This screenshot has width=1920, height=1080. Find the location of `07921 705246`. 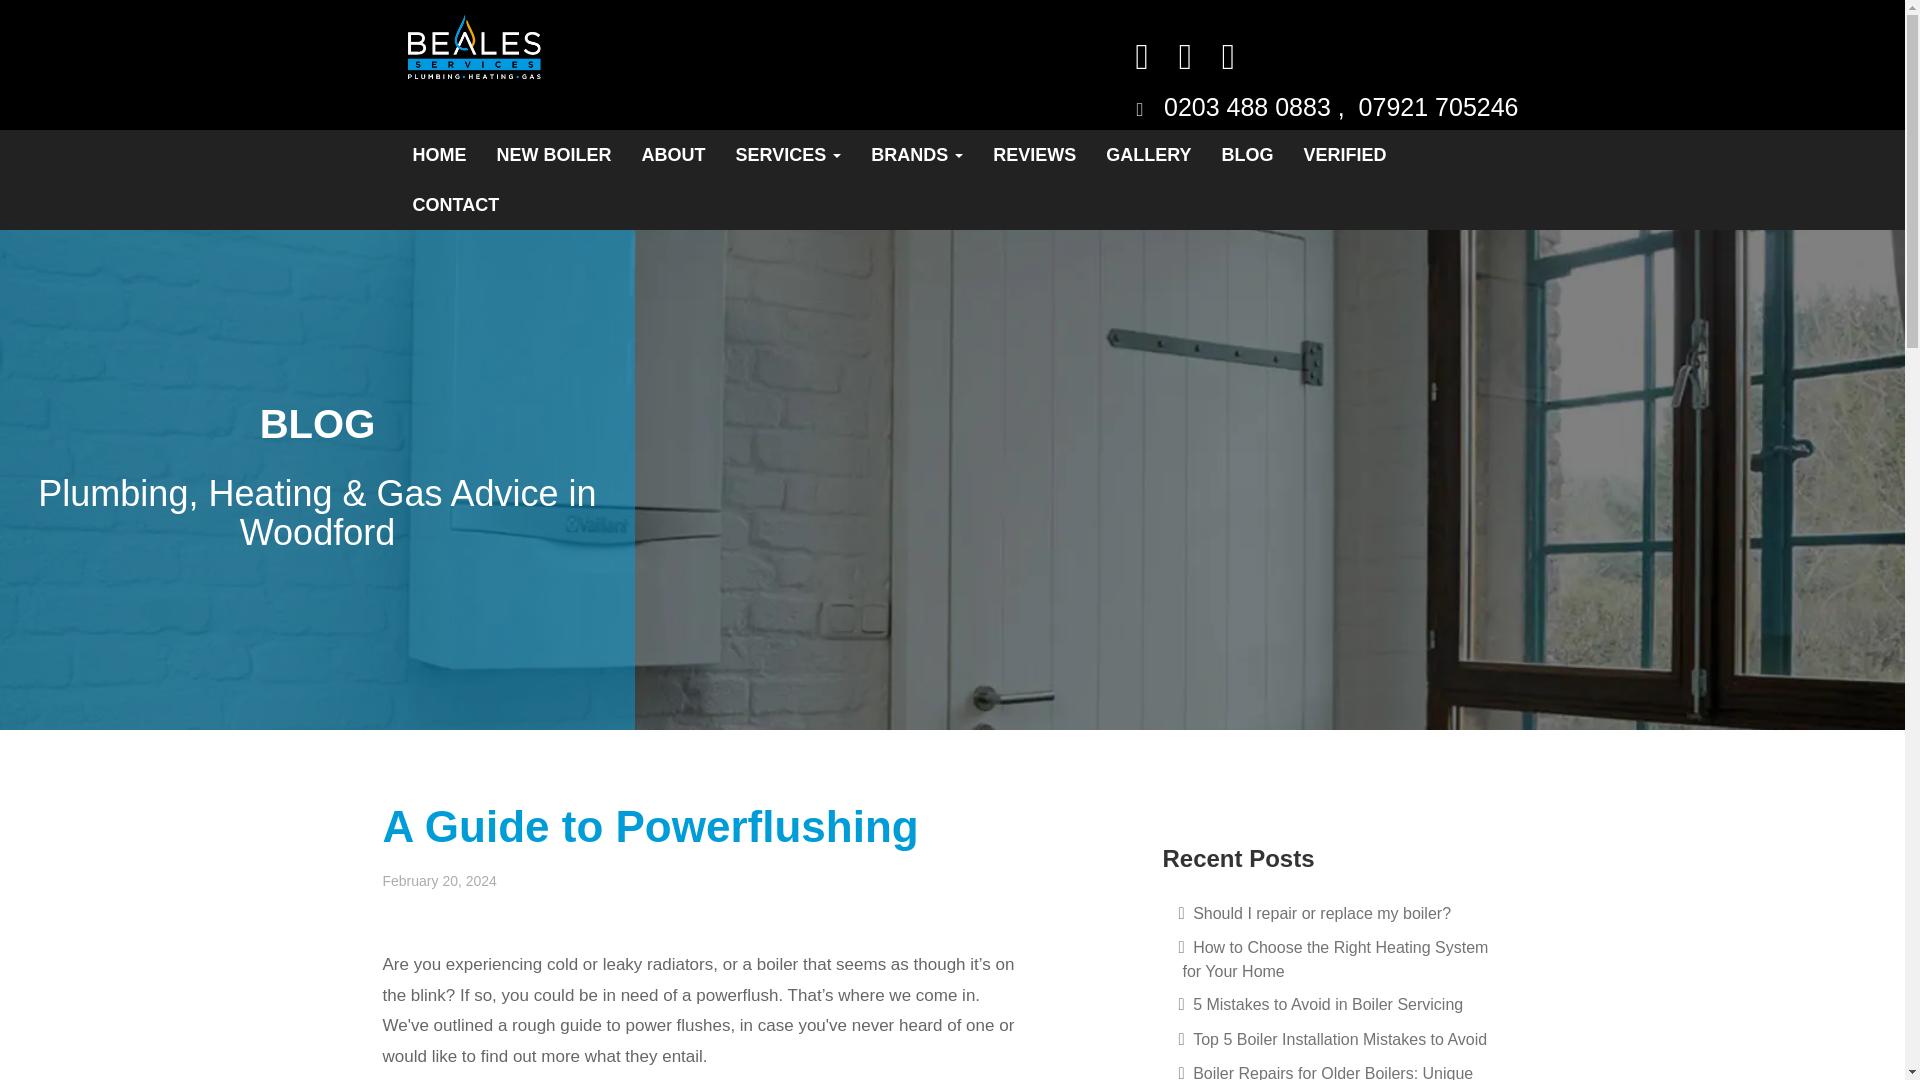

07921 705246 is located at coordinates (1438, 106).